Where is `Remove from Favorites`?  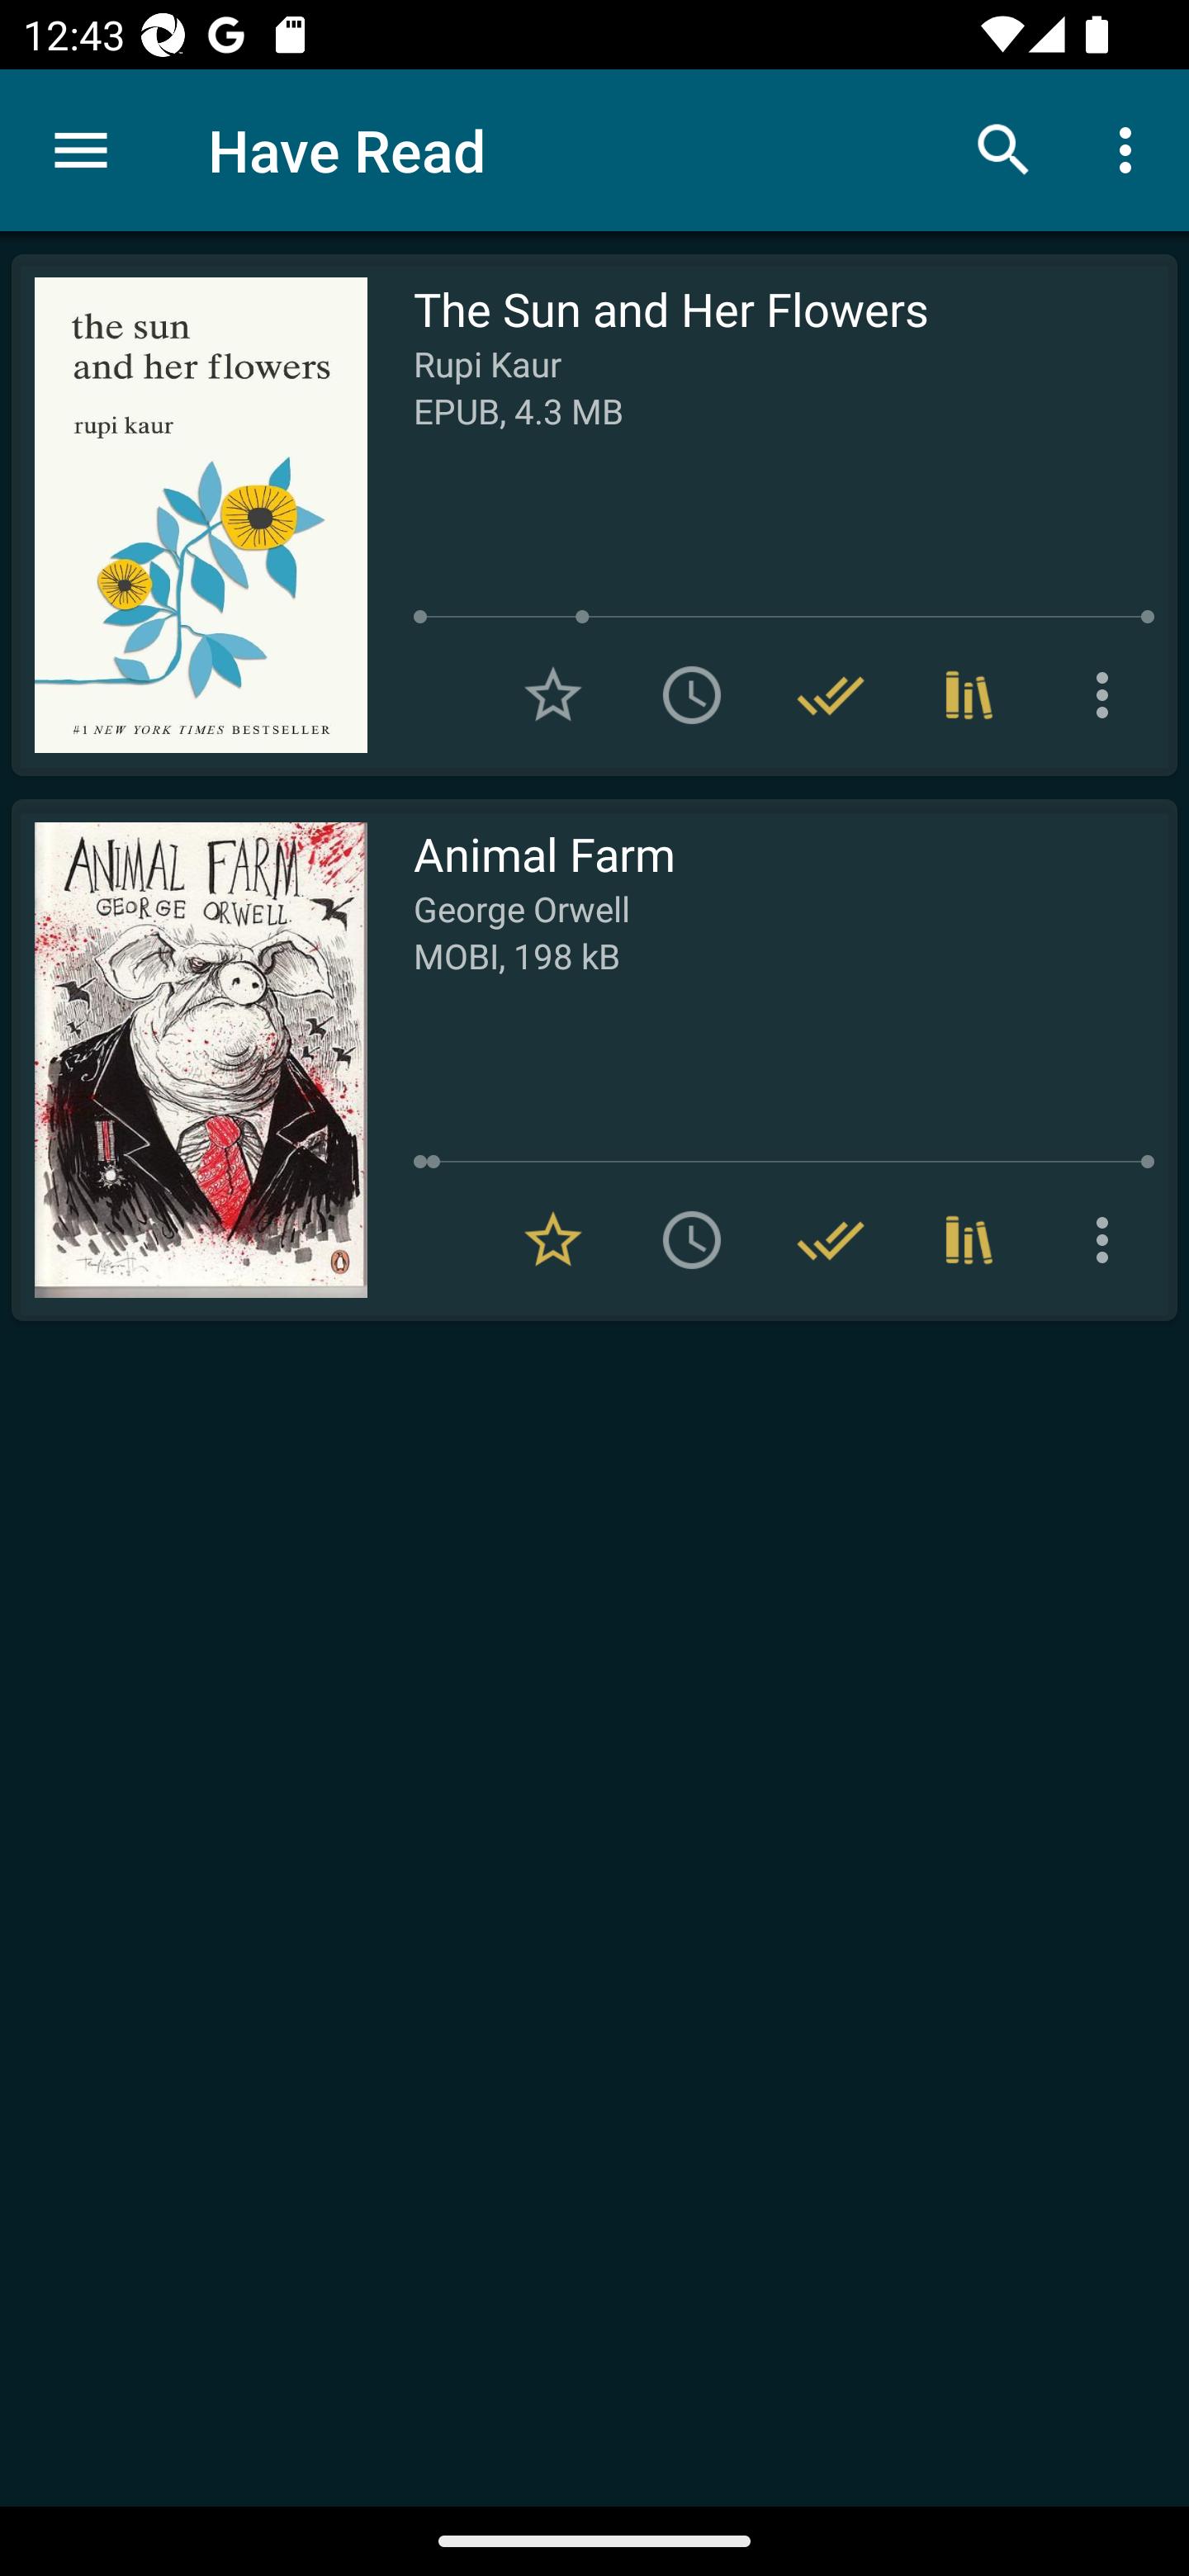
Remove from Favorites is located at coordinates (553, 1238).